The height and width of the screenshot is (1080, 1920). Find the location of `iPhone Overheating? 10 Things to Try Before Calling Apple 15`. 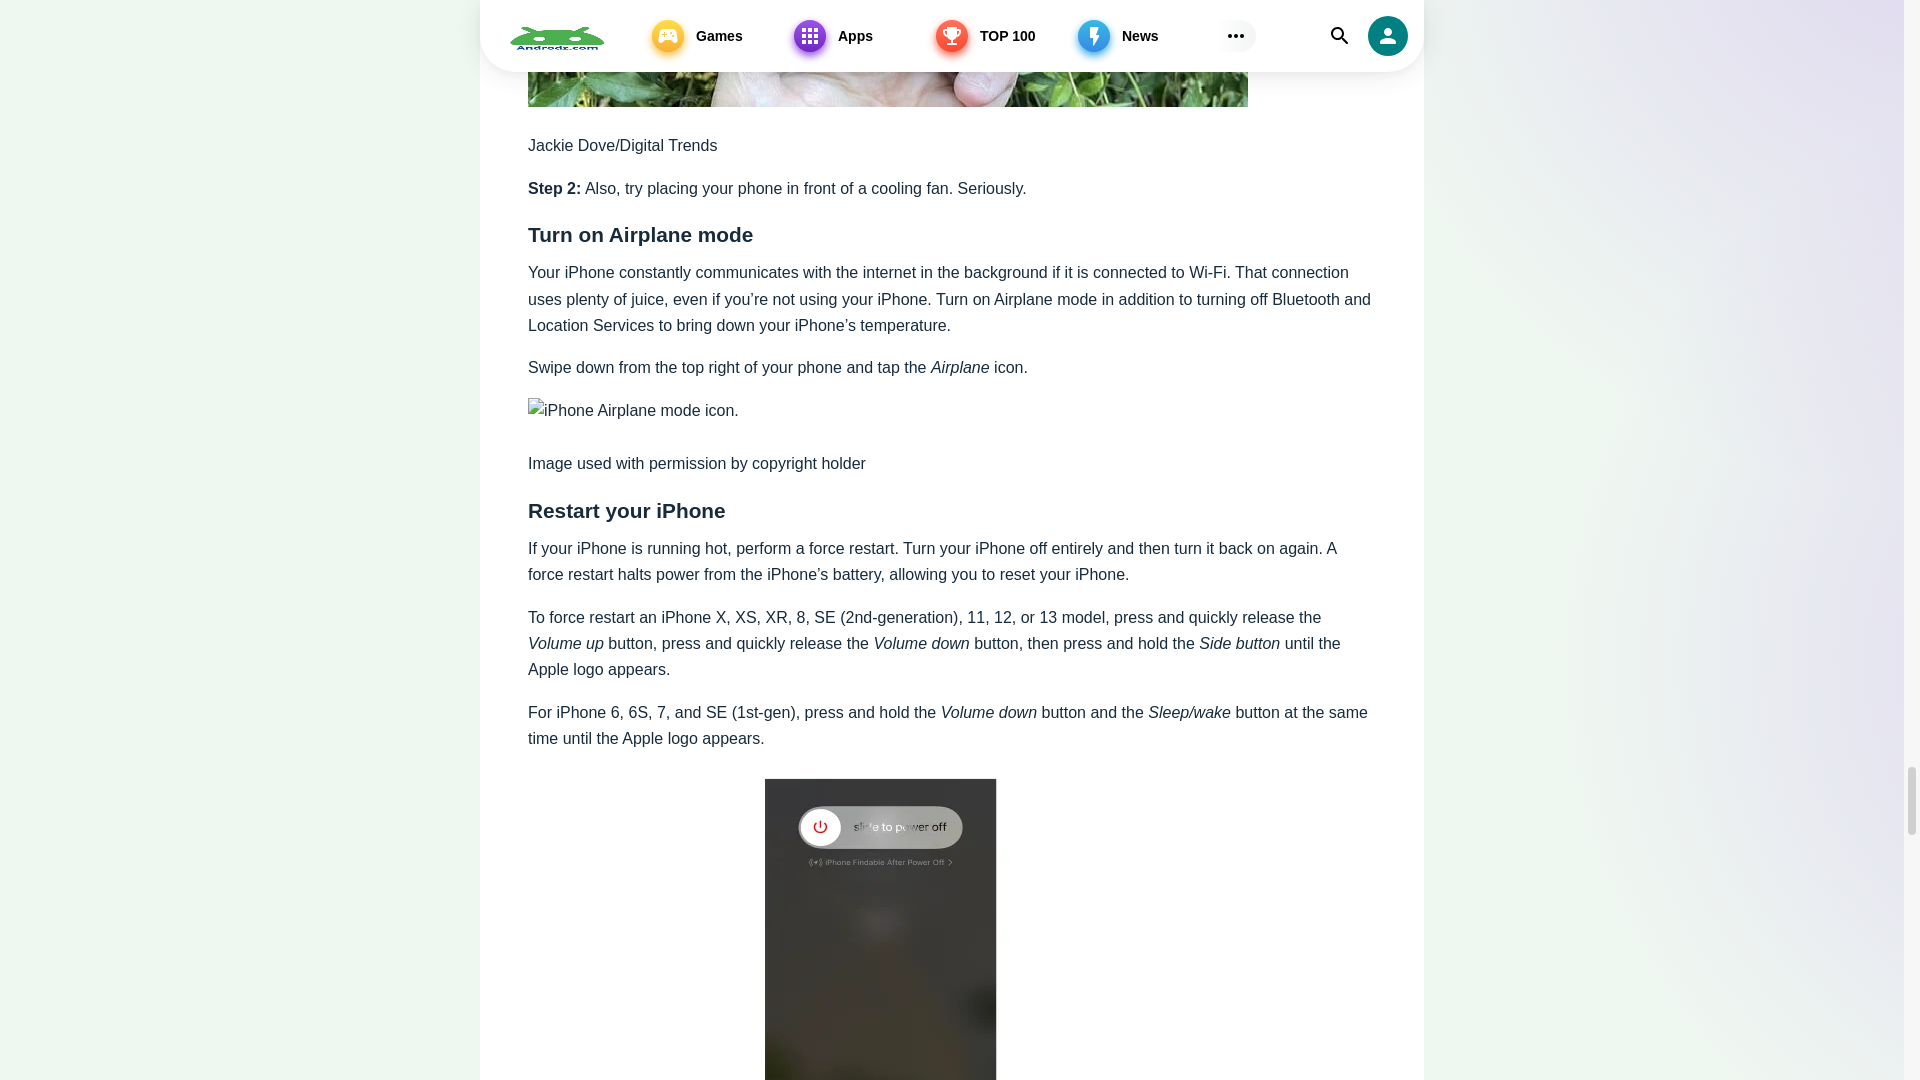

iPhone Overheating? 10 Things to Try Before Calling Apple 15 is located at coordinates (888, 924).